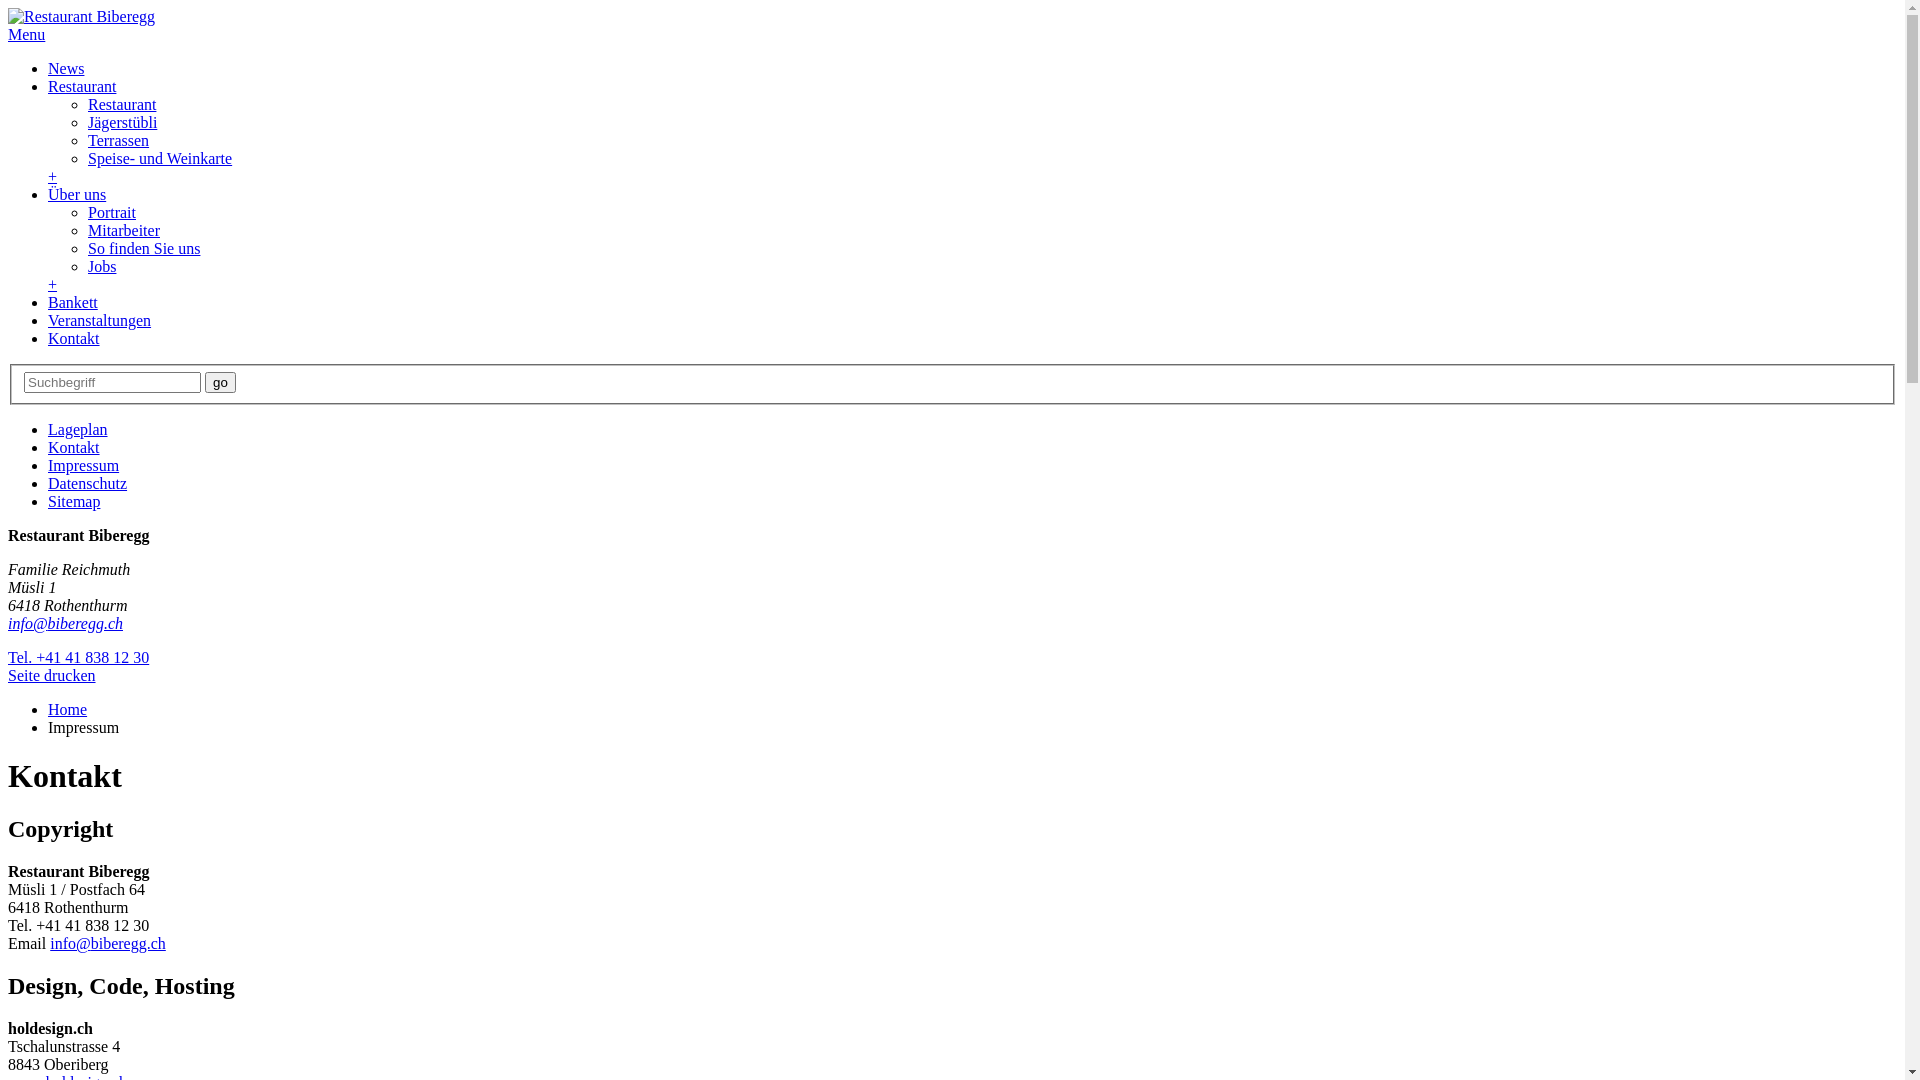  Describe the element at coordinates (220, 382) in the screenshot. I see `go` at that location.